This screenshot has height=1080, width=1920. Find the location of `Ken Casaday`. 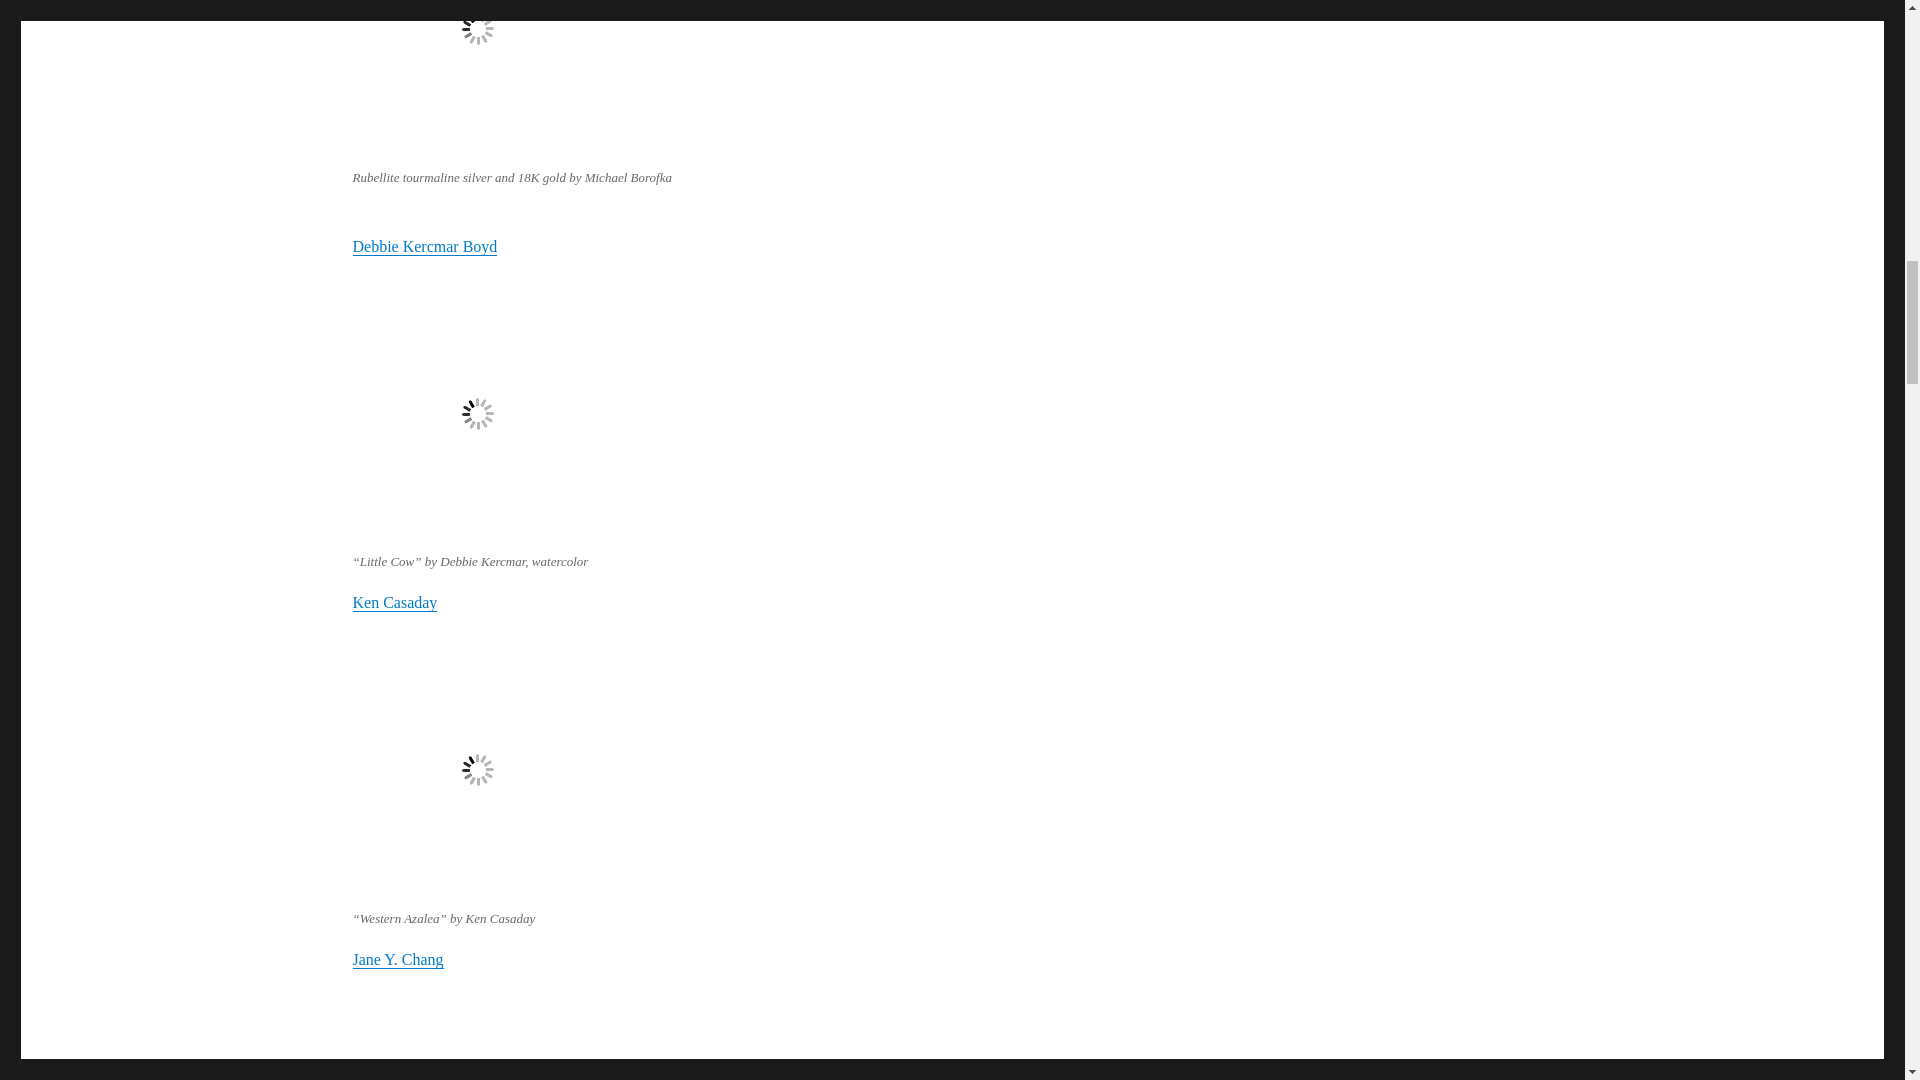

Ken Casaday is located at coordinates (394, 602).